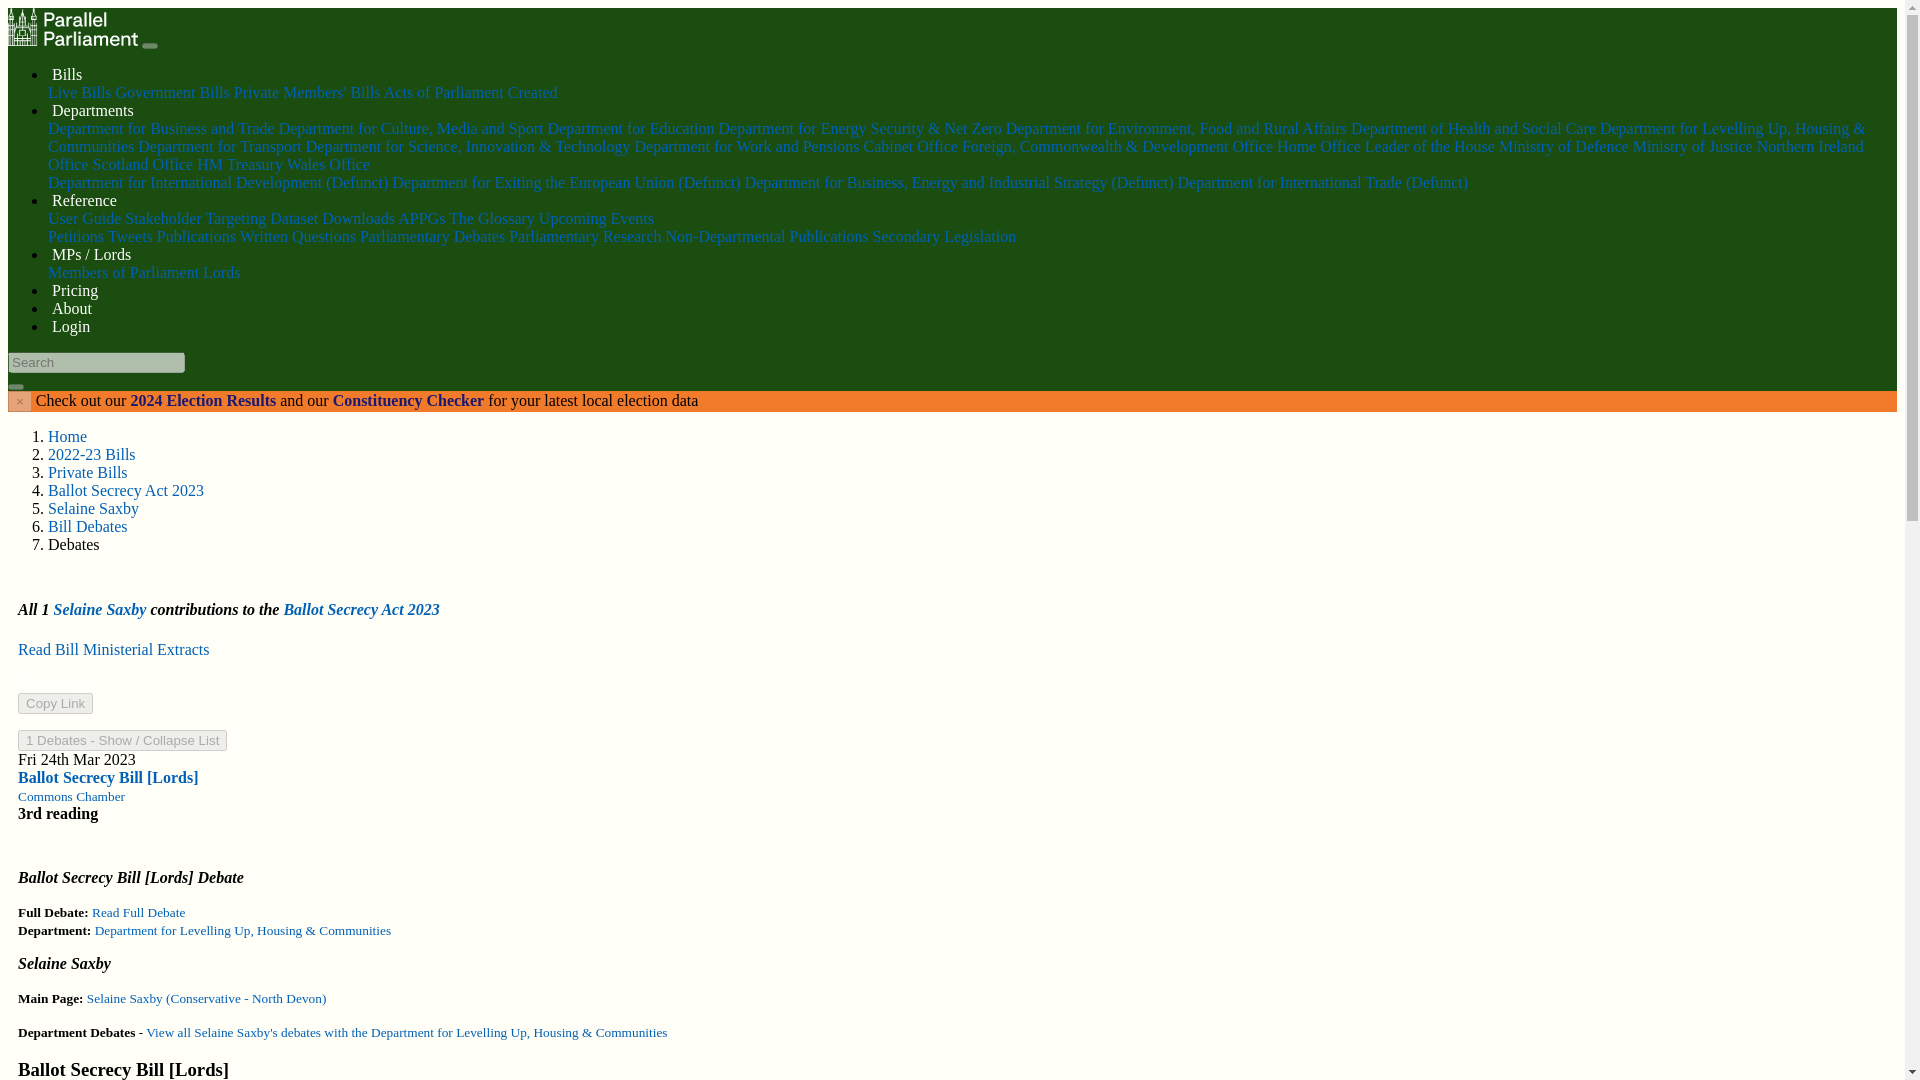 This screenshot has height=1080, width=1920. I want to click on Stakeholder Targeting, so click(195, 218).